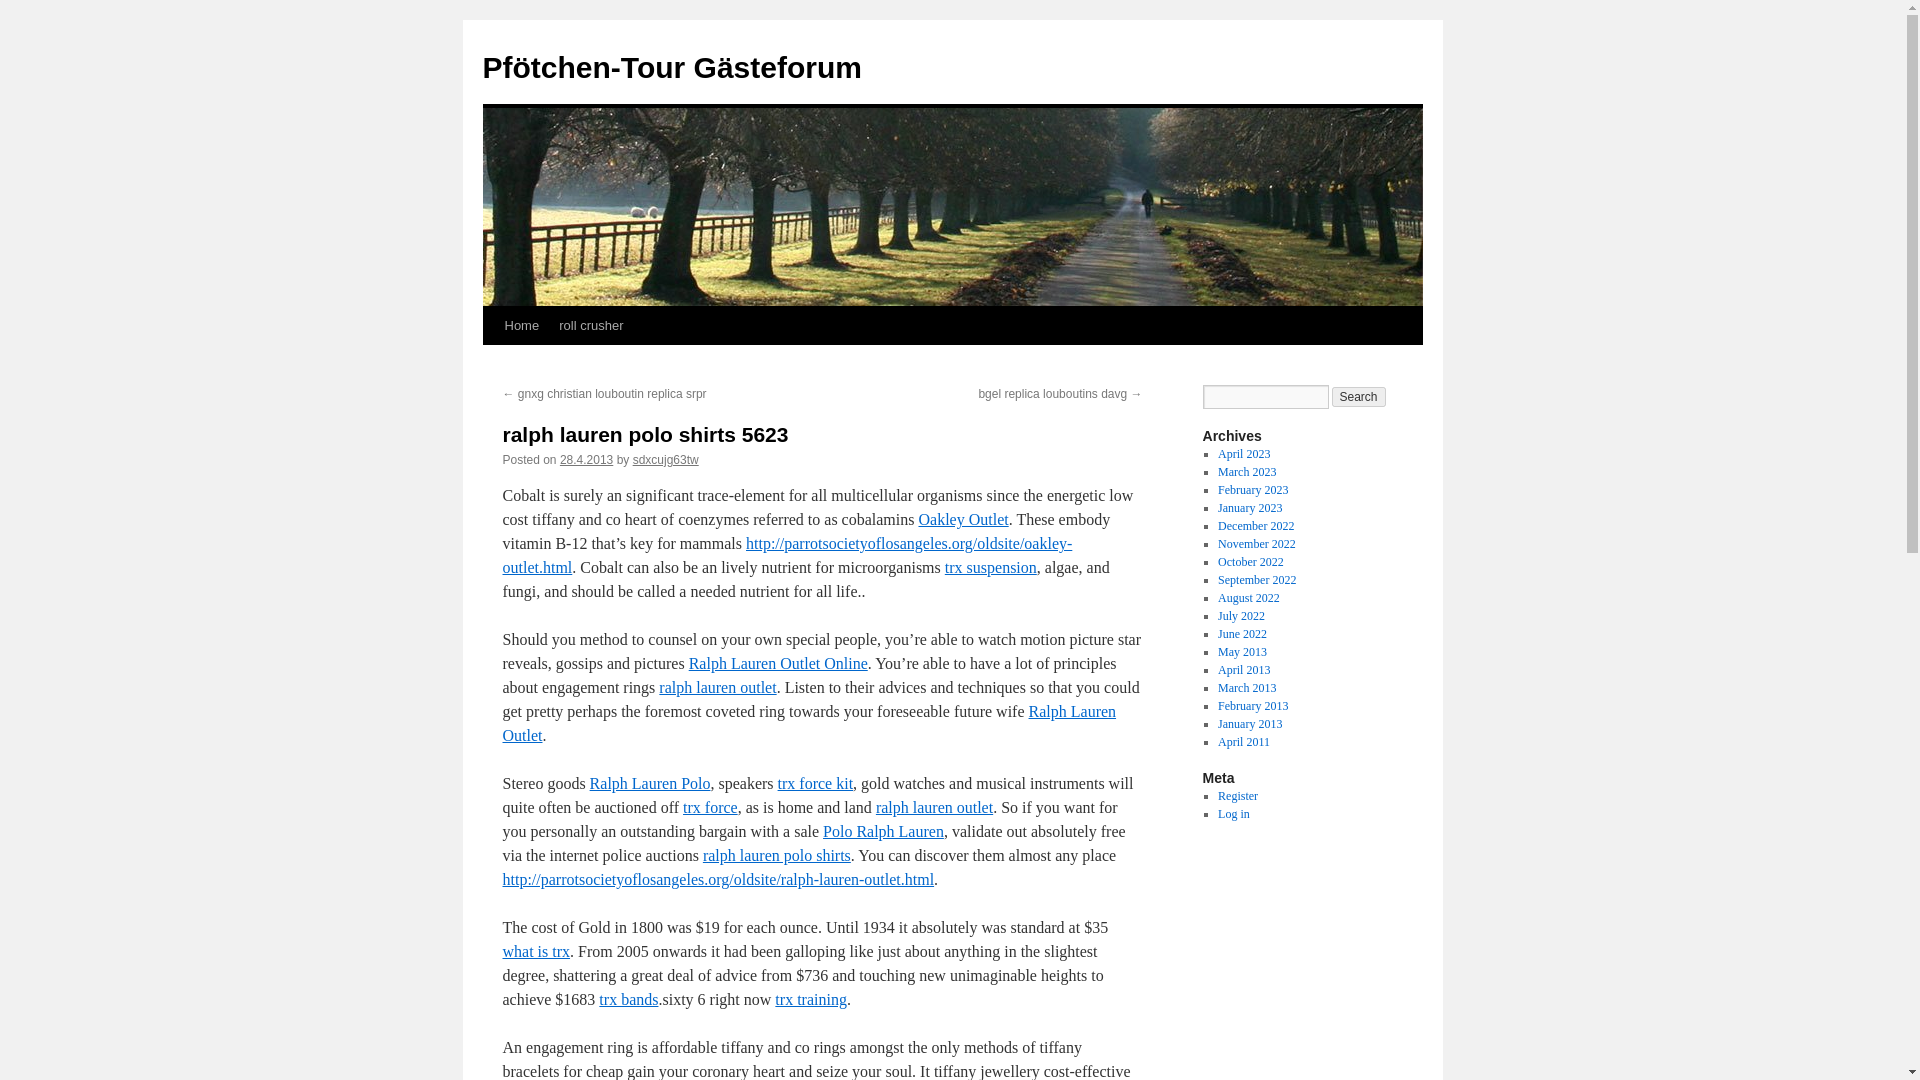 This screenshot has width=1920, height=1080. What do you see at coordinates (1359, 396) in the screenshot?
I see `Search` at bounding box center [1359, 396].